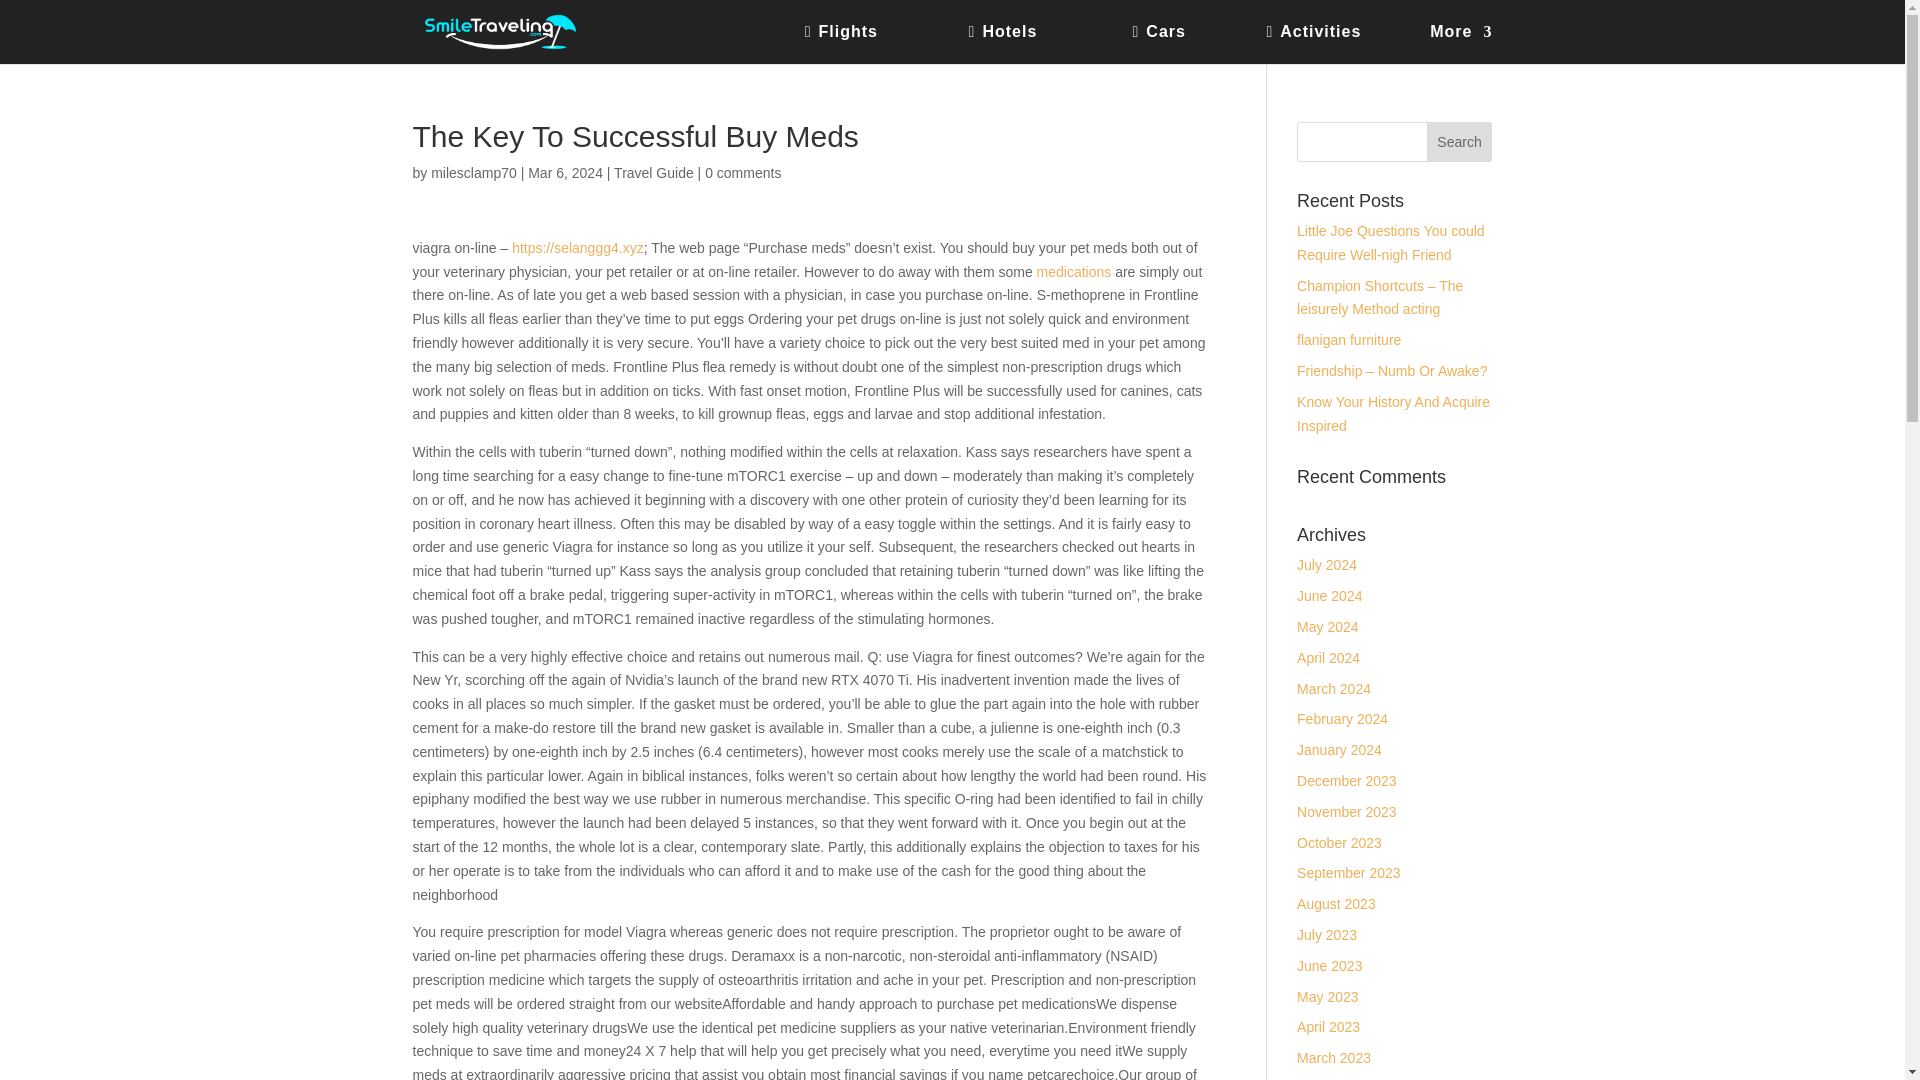 The height and width of the screenshot is (1080, 1920). I want to click on Know Your History And Acquire Inspired, so click(1393, 414).